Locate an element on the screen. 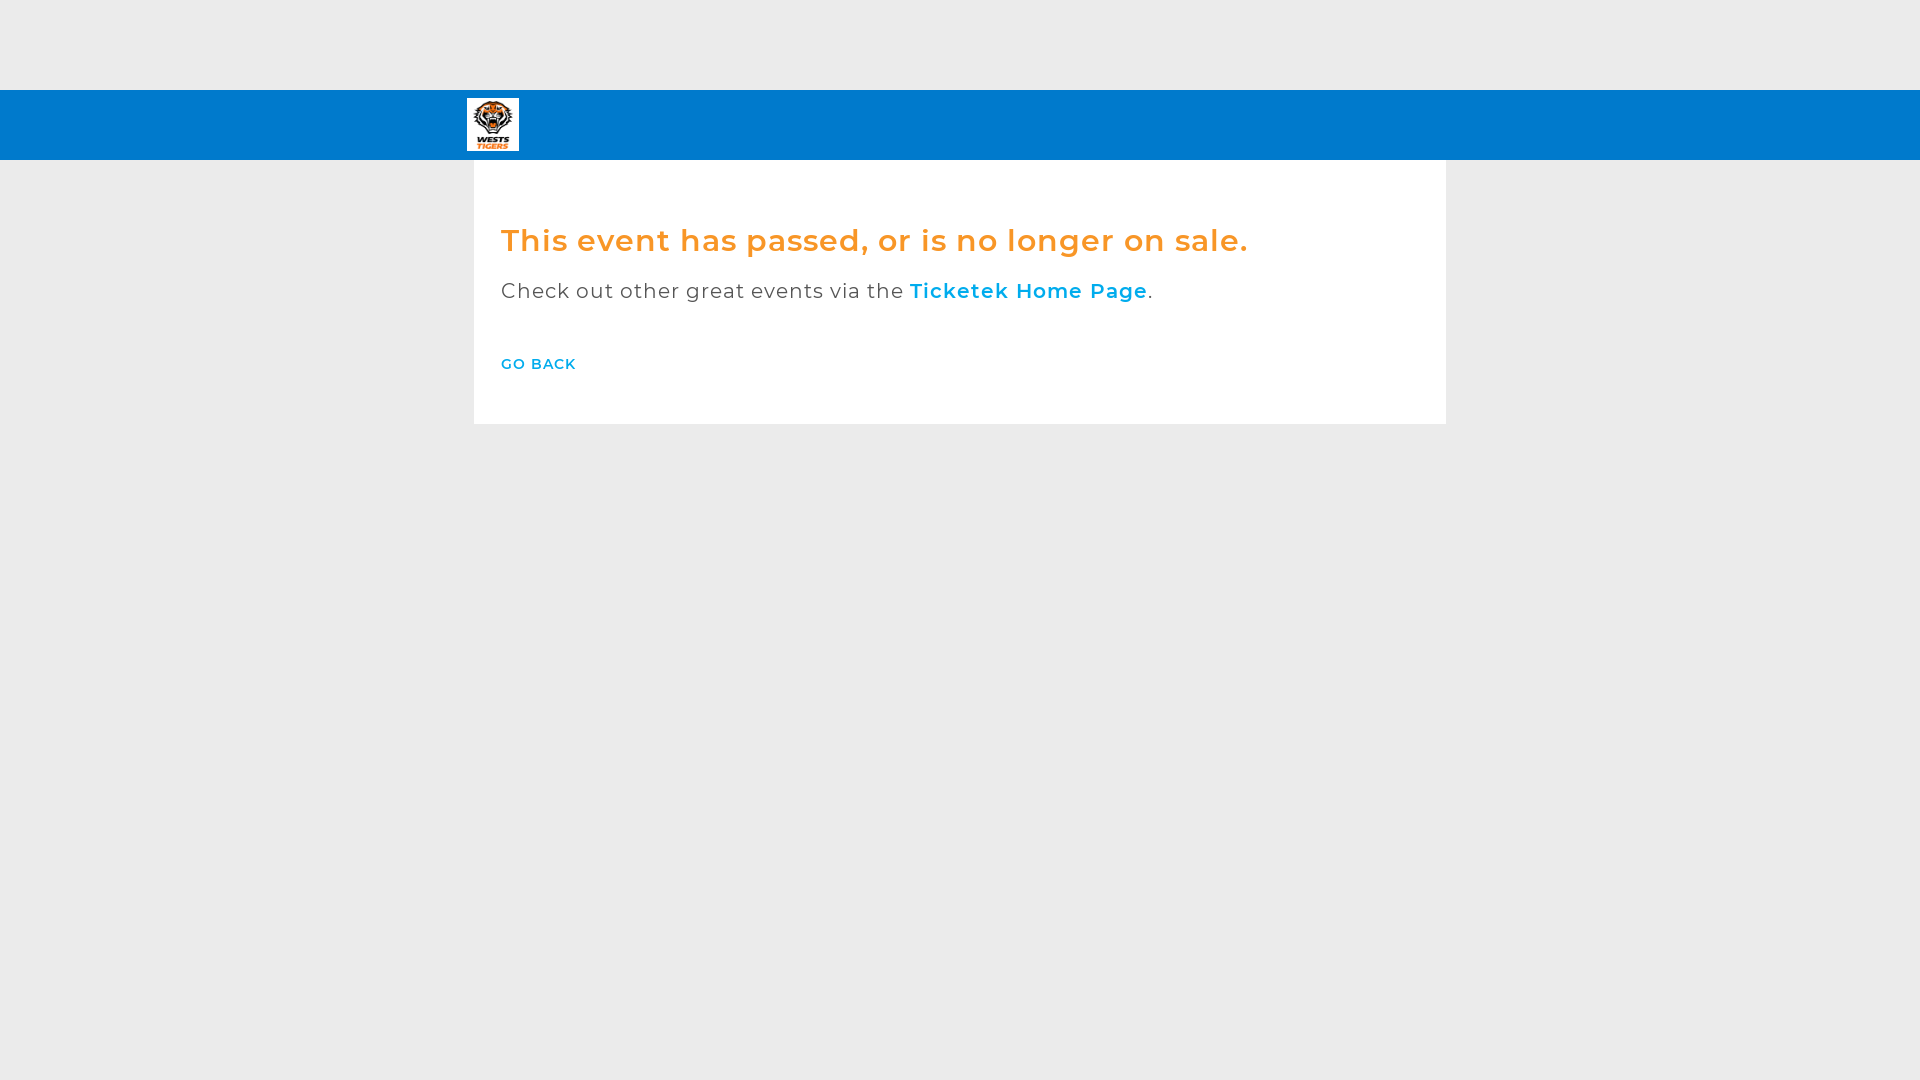 The width and height of the screenshot is (1920, 1080). GO BACK is located at coordinates (538, 364).